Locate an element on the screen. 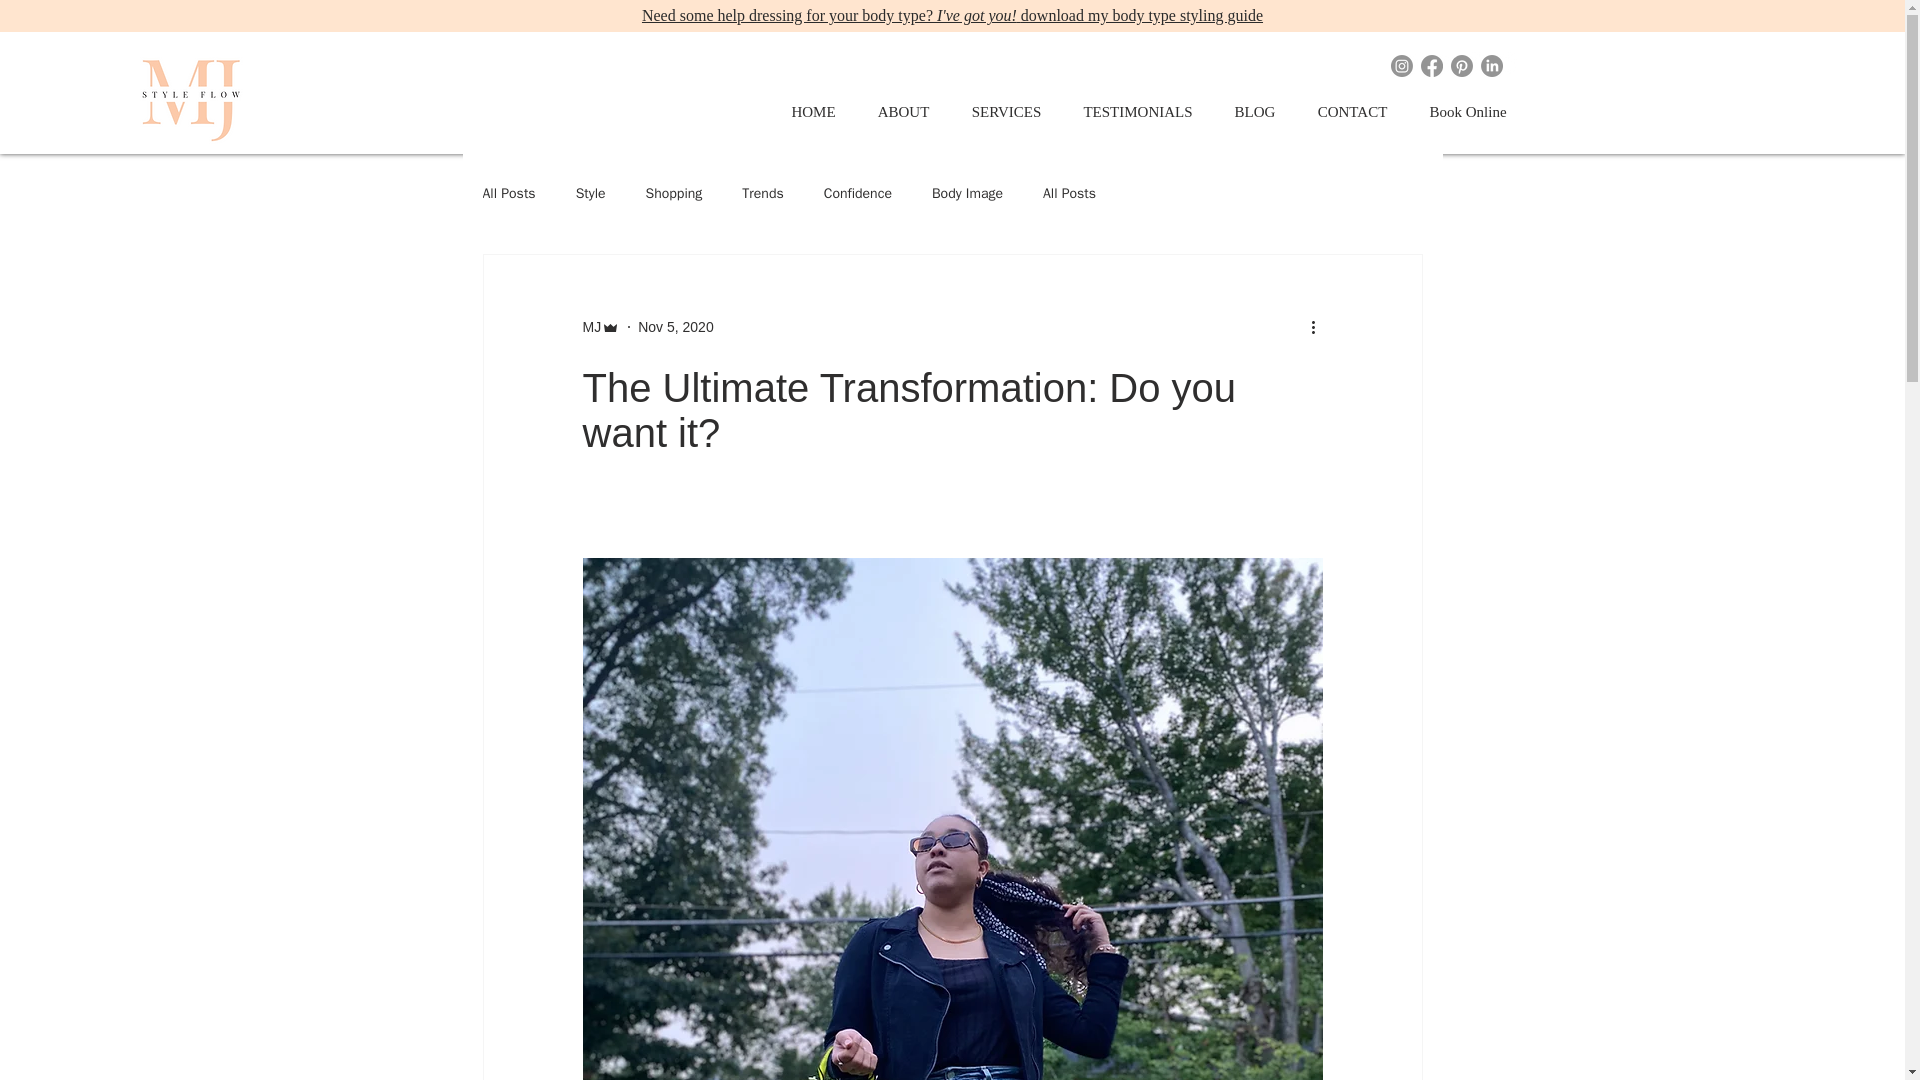  All Posts is located at coordinates (508, 194).